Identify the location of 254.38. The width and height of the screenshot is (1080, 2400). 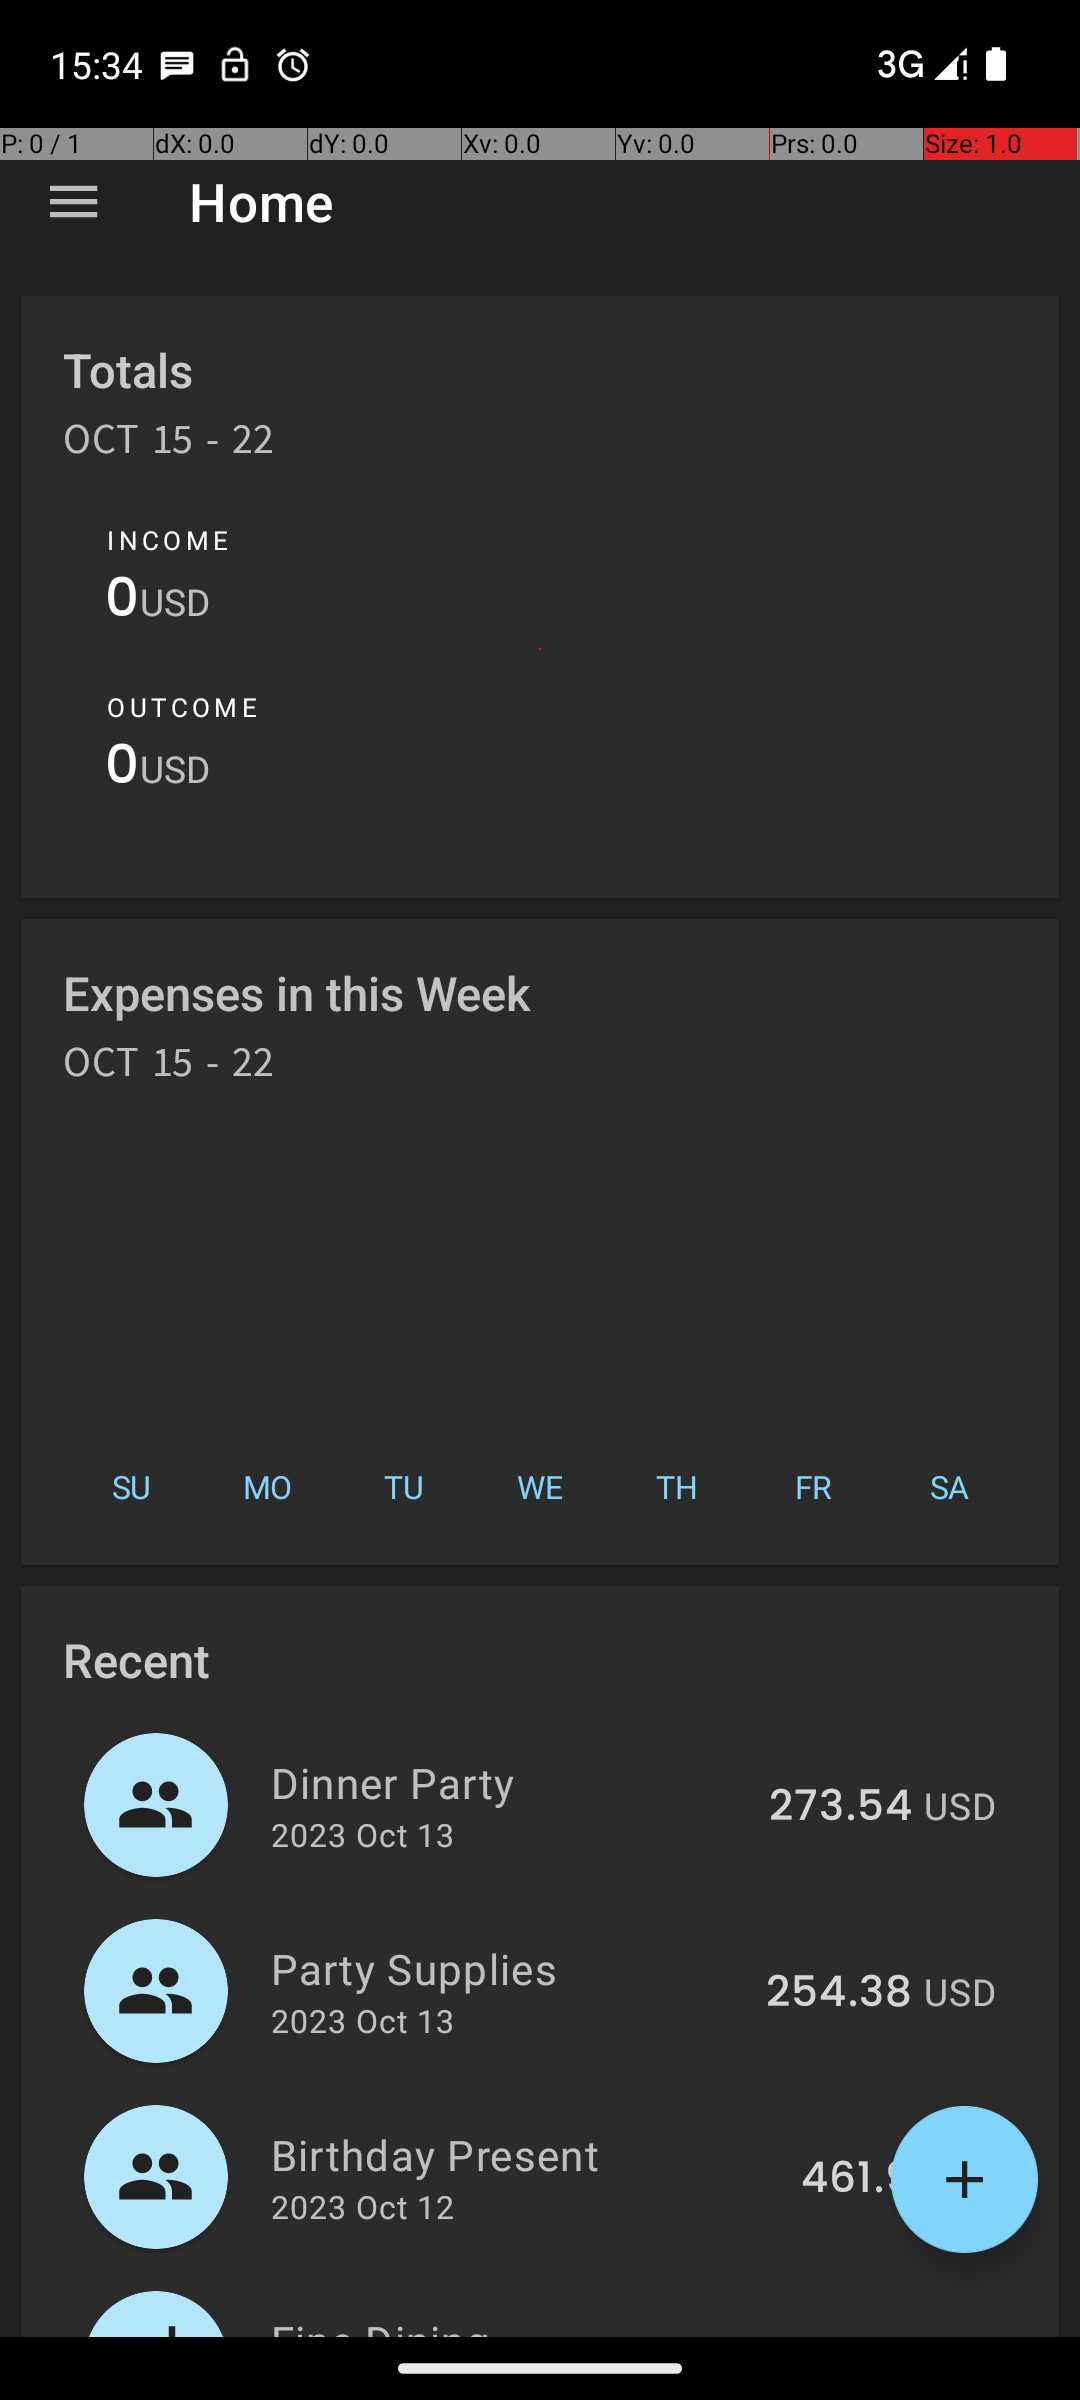
(839, 1993).